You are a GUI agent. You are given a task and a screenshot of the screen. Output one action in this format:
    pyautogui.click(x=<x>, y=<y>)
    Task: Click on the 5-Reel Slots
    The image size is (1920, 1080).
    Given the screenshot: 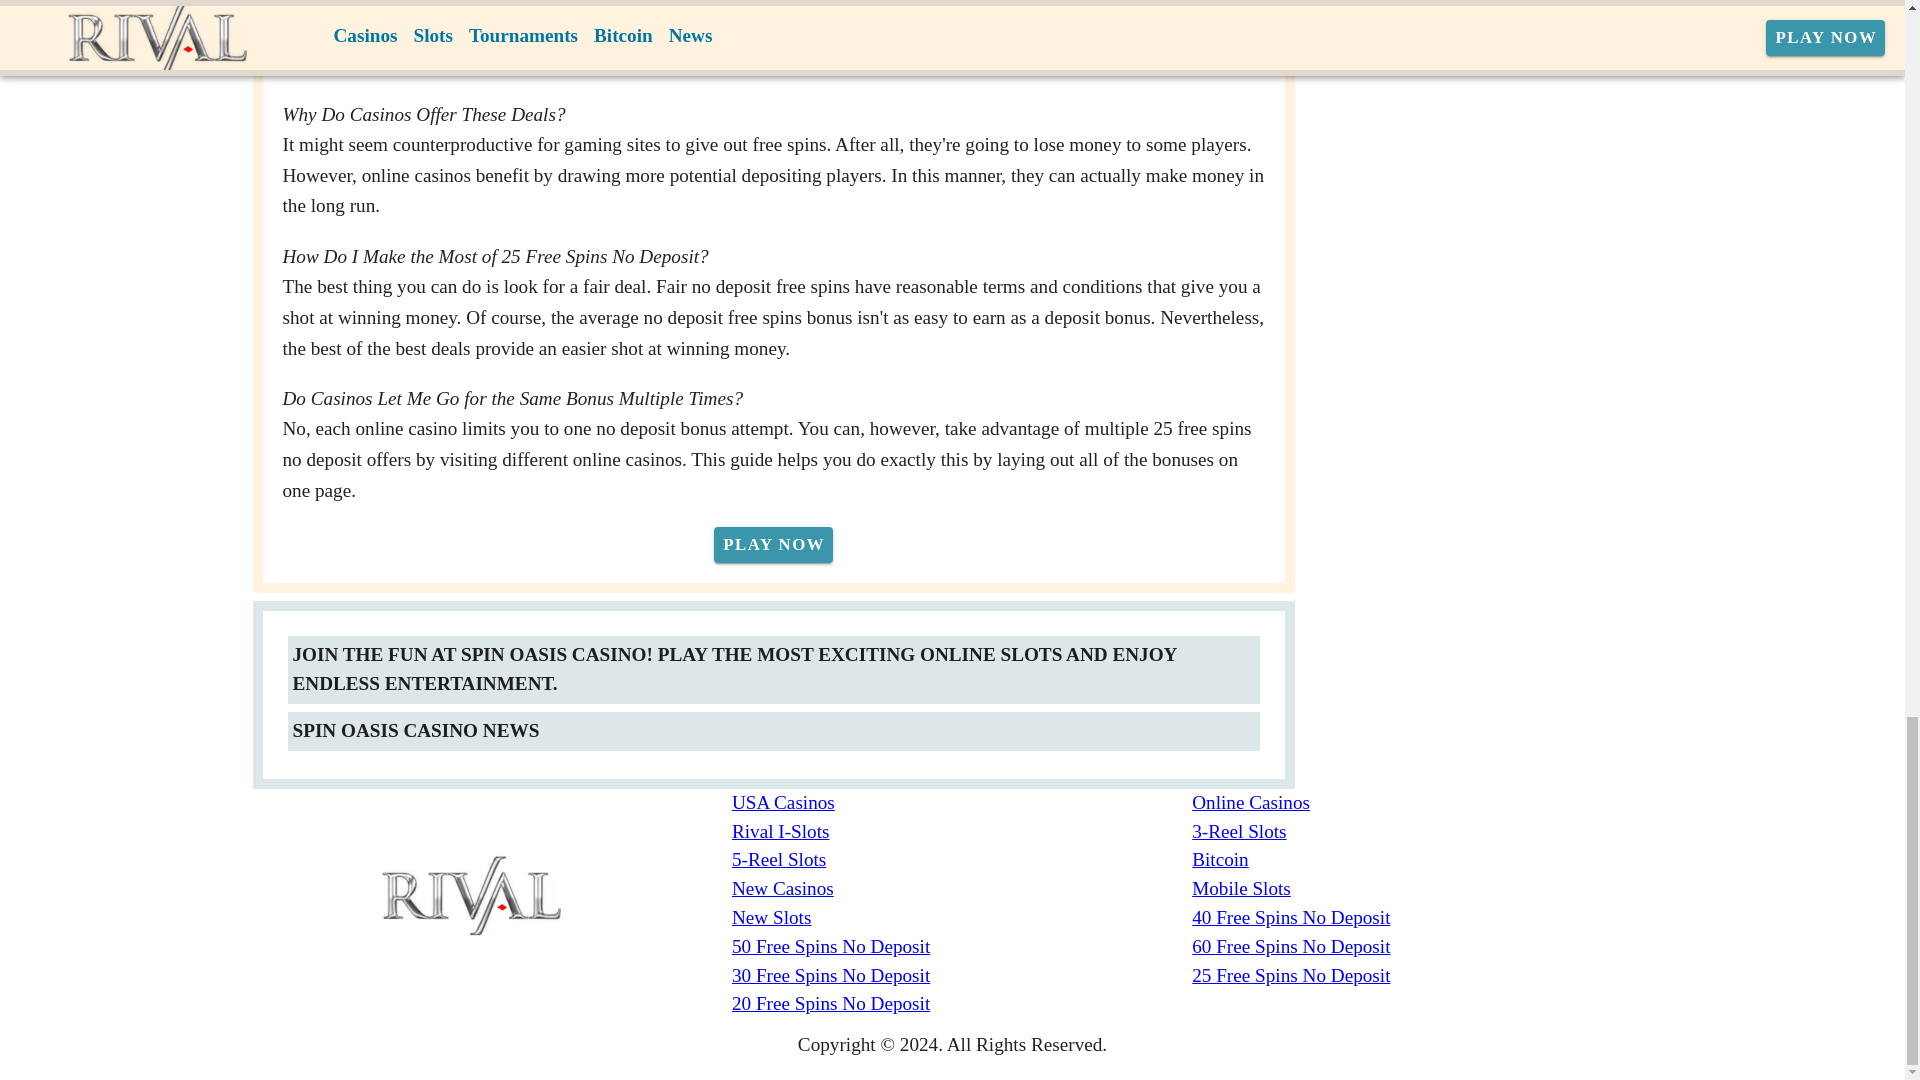 What is the action you would take?
    pyautogui.click(x=962, y=860)
    